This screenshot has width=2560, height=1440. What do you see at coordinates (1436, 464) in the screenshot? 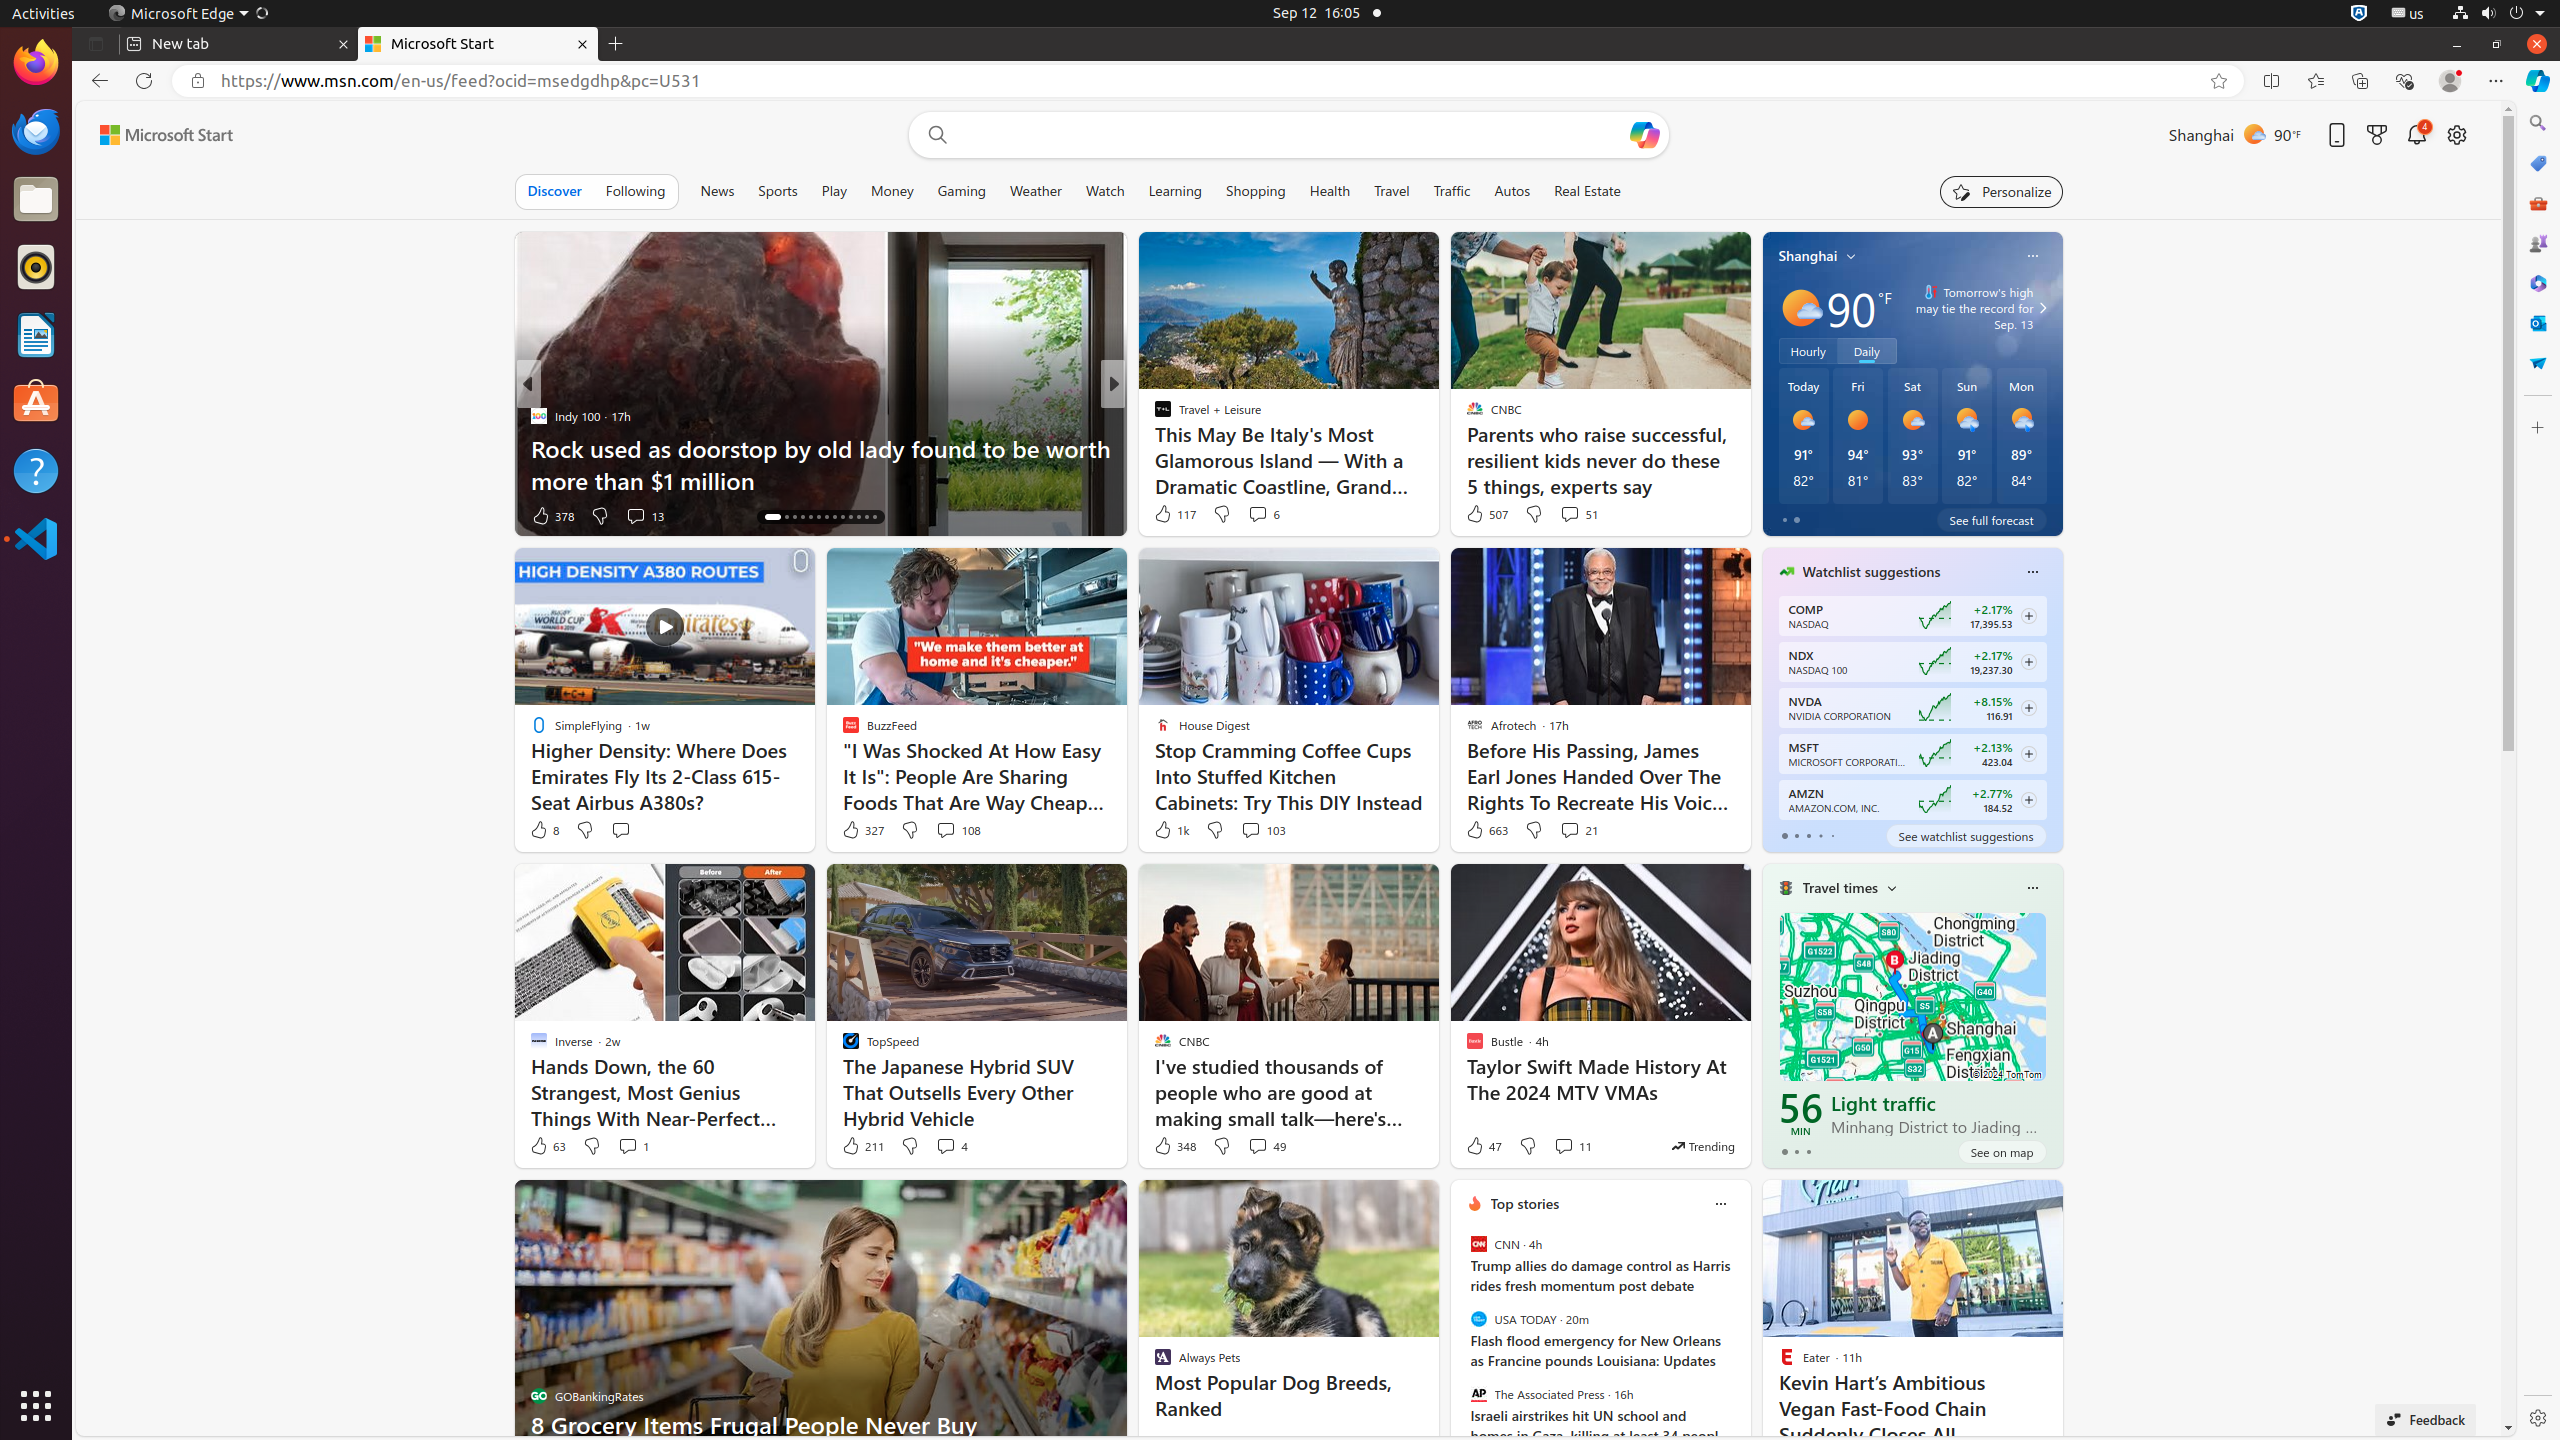
I see `I've Been Using A Box Grater Wrong My Whole Life (And You Might Be Too)` at bounding box center [1436, 464].